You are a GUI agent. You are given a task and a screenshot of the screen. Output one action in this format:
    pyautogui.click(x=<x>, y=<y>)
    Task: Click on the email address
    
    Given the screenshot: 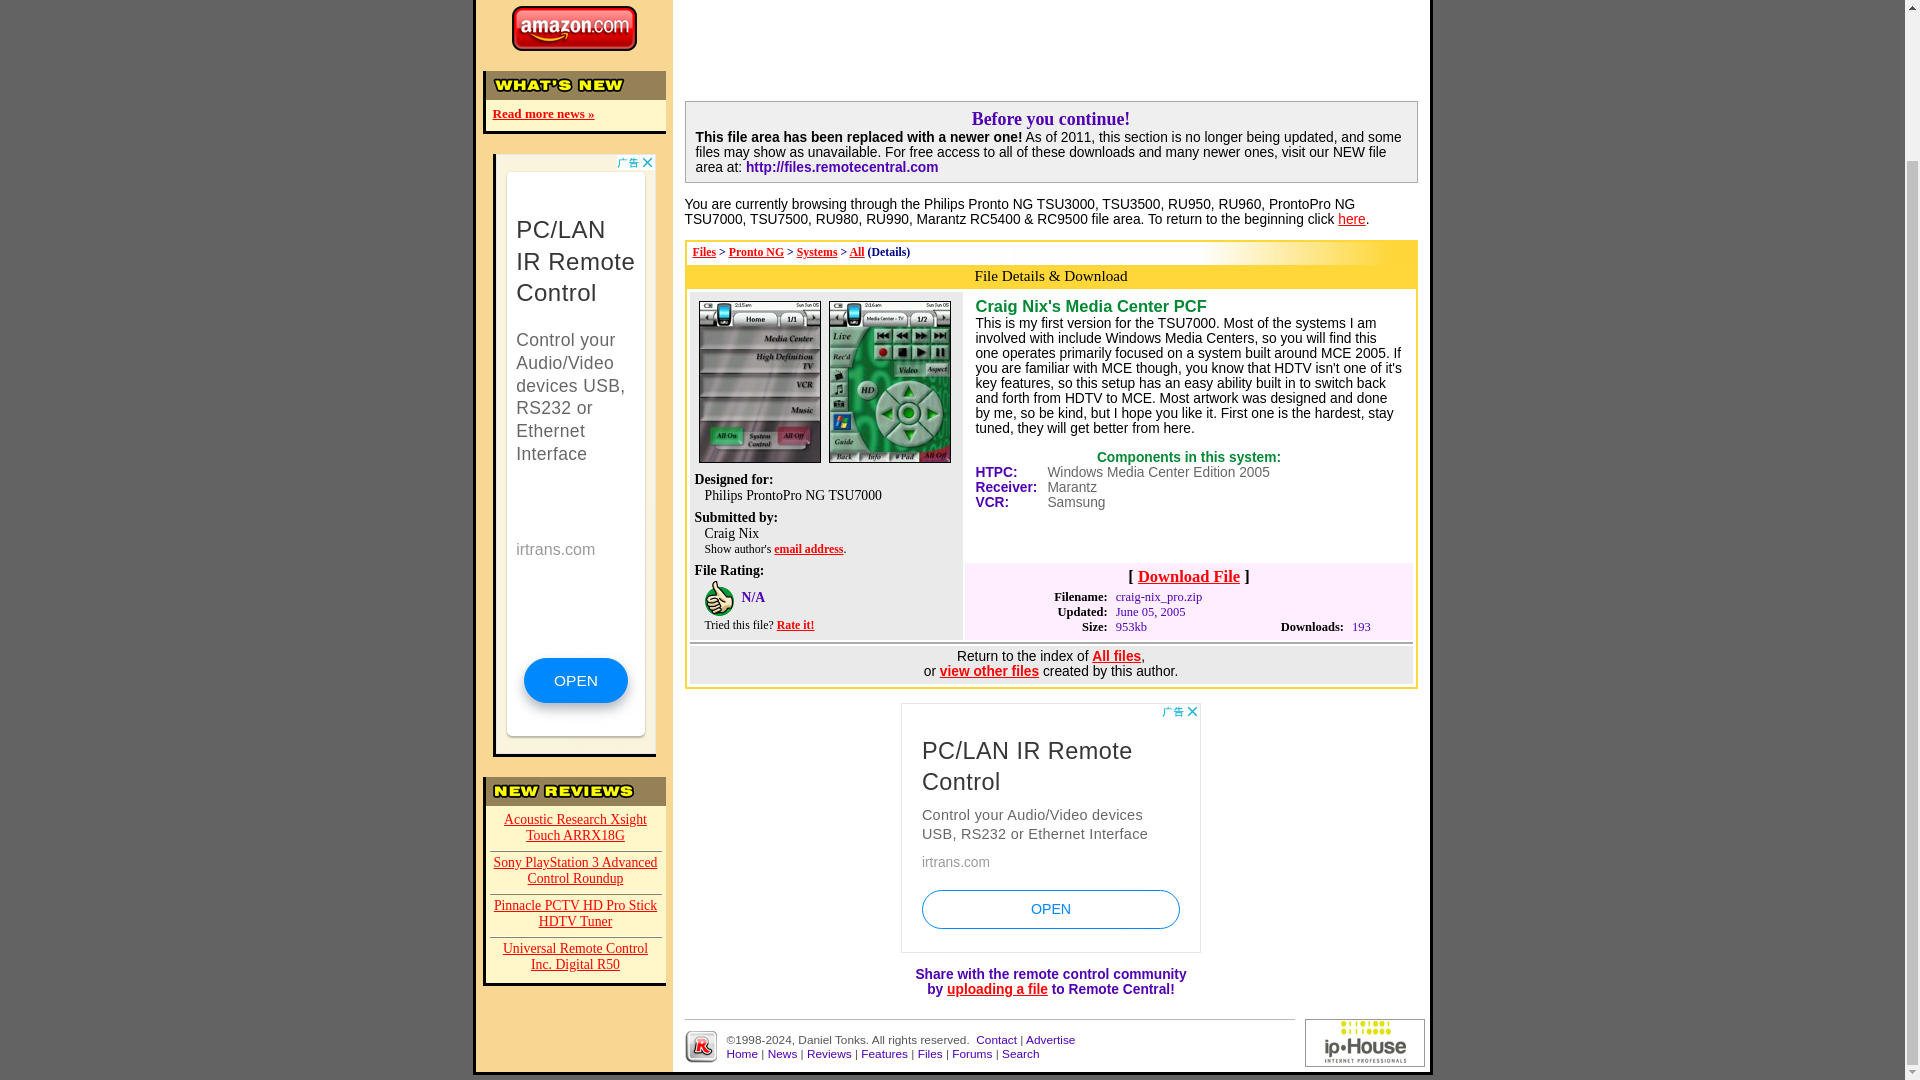 What is the action you would take?
    pyautogui.click(x=808, y=549)
    